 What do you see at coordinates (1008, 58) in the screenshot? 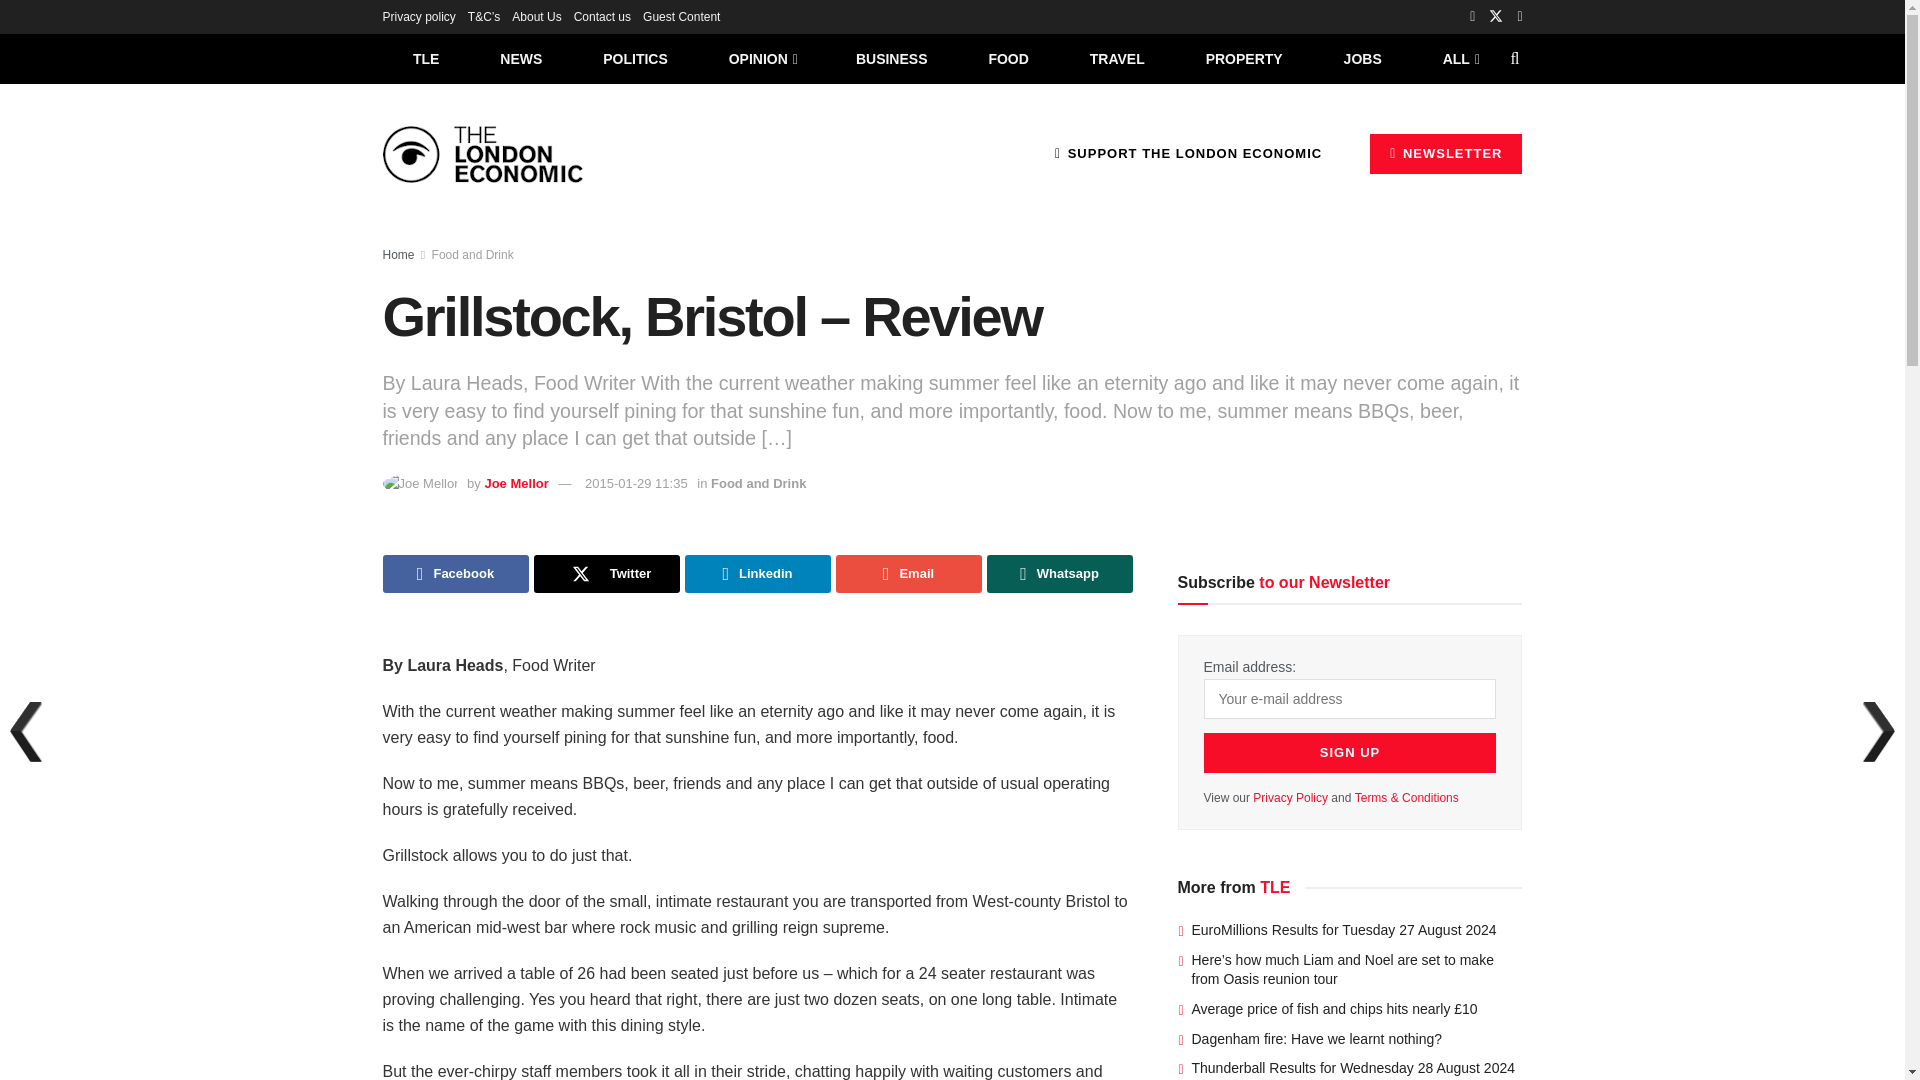
I see `FOOD` at bounding box center [1008, 58].